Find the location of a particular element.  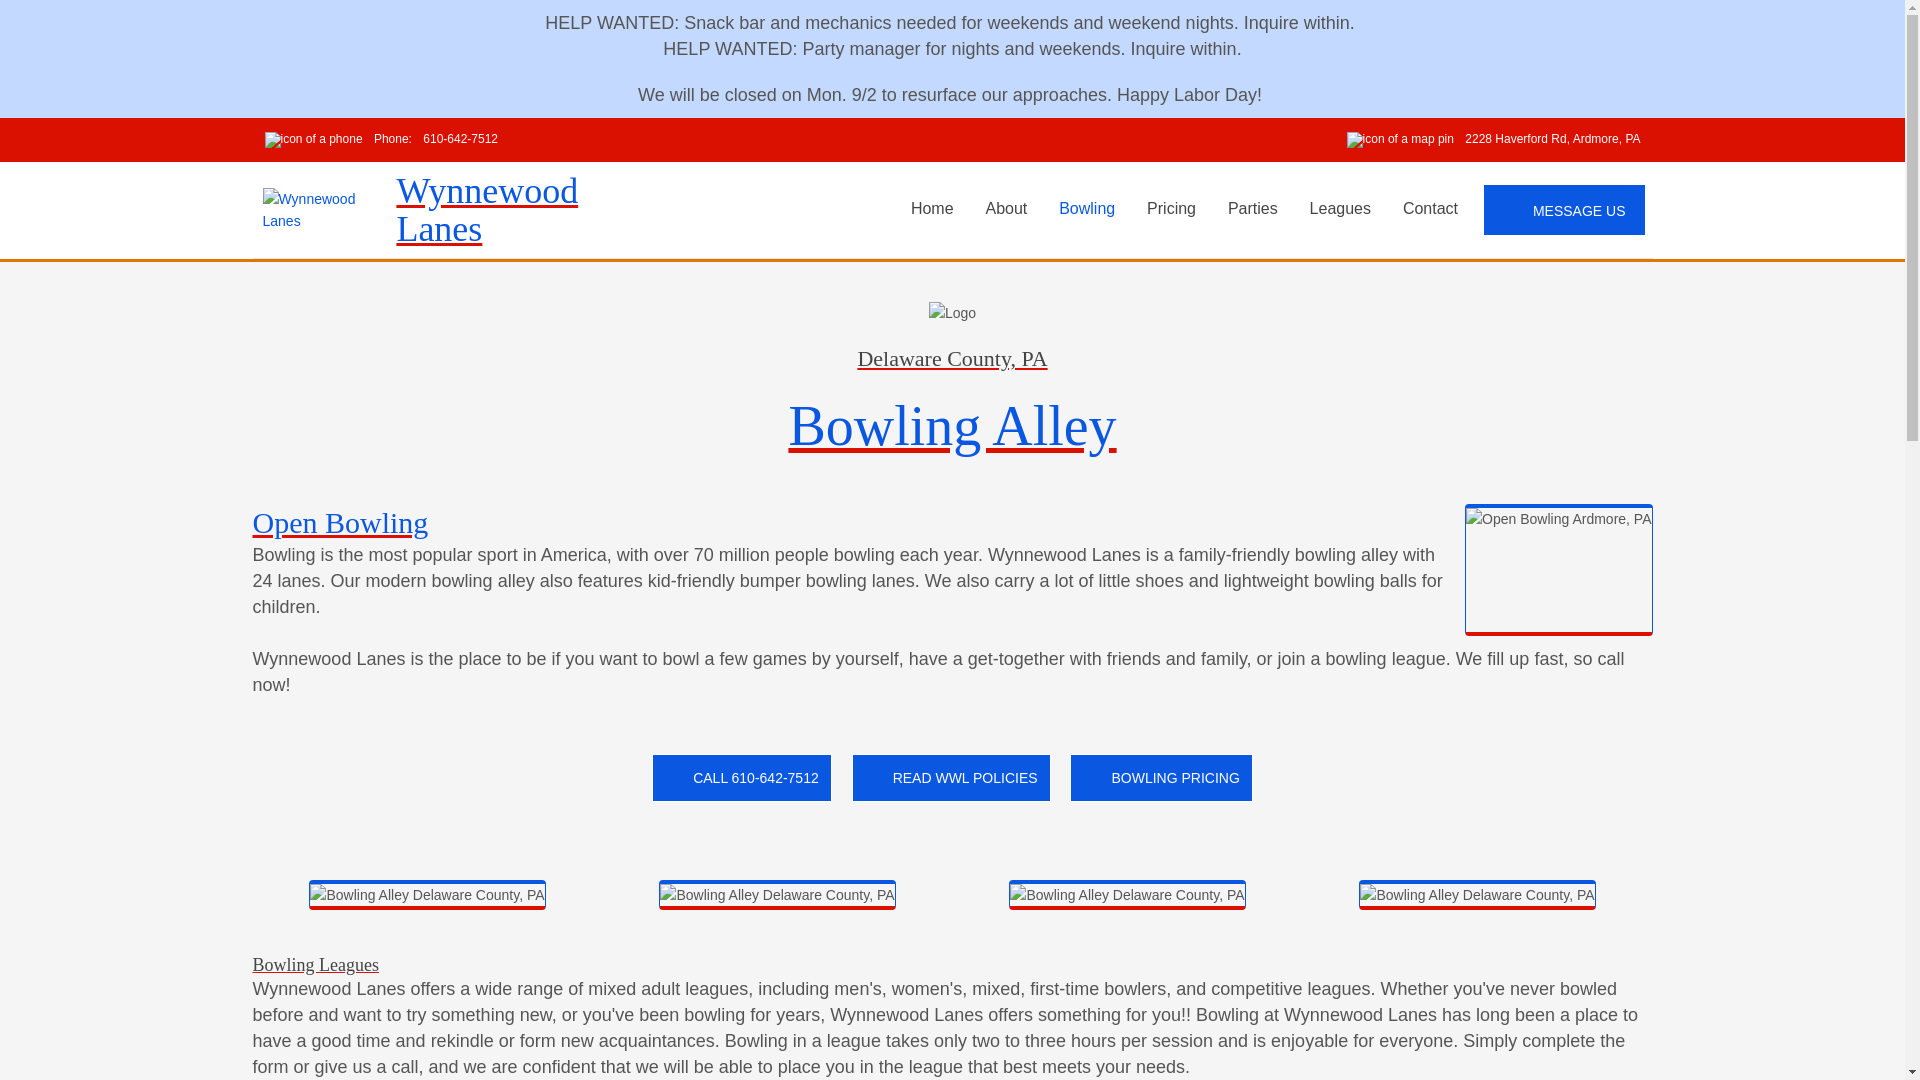

link to home page is located at coordinates (501, 210).